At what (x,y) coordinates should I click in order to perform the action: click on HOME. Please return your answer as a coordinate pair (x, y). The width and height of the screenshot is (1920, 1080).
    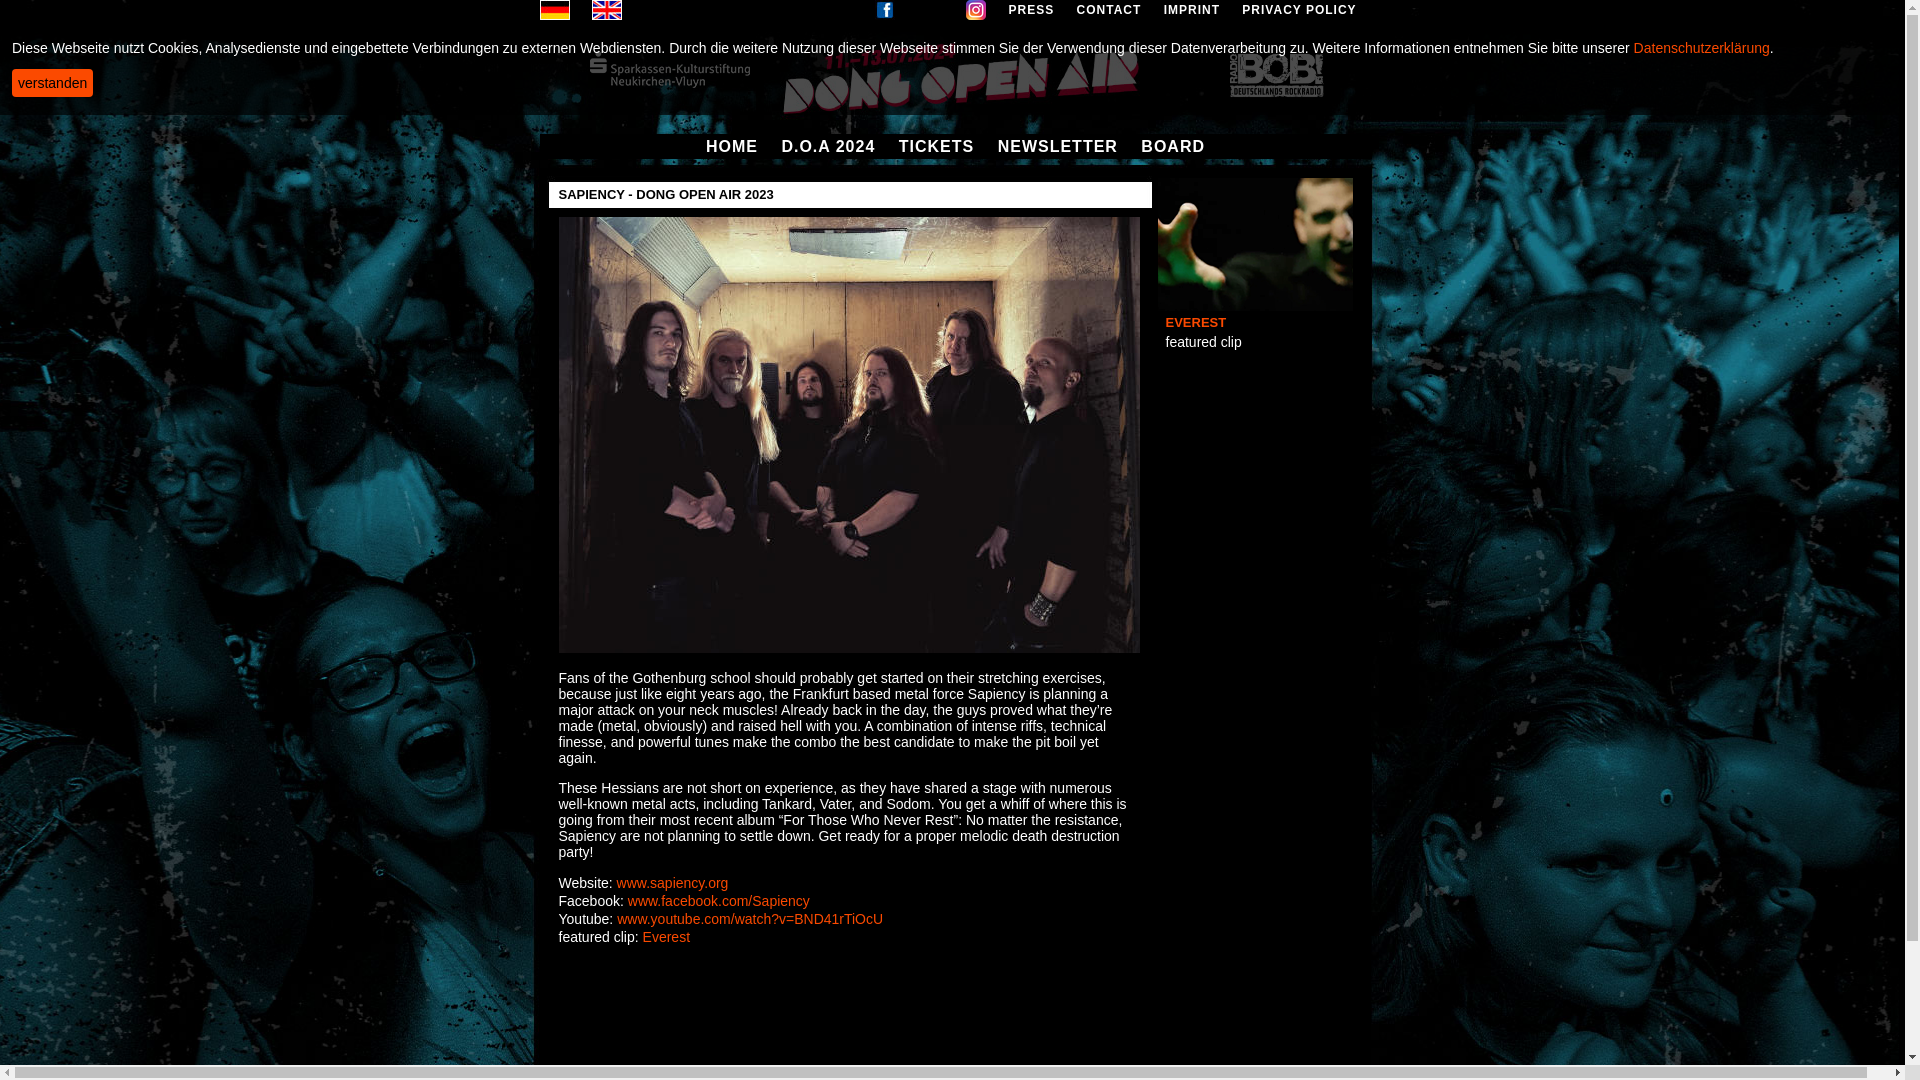
    Looking at the image, I should click on (732, 146).